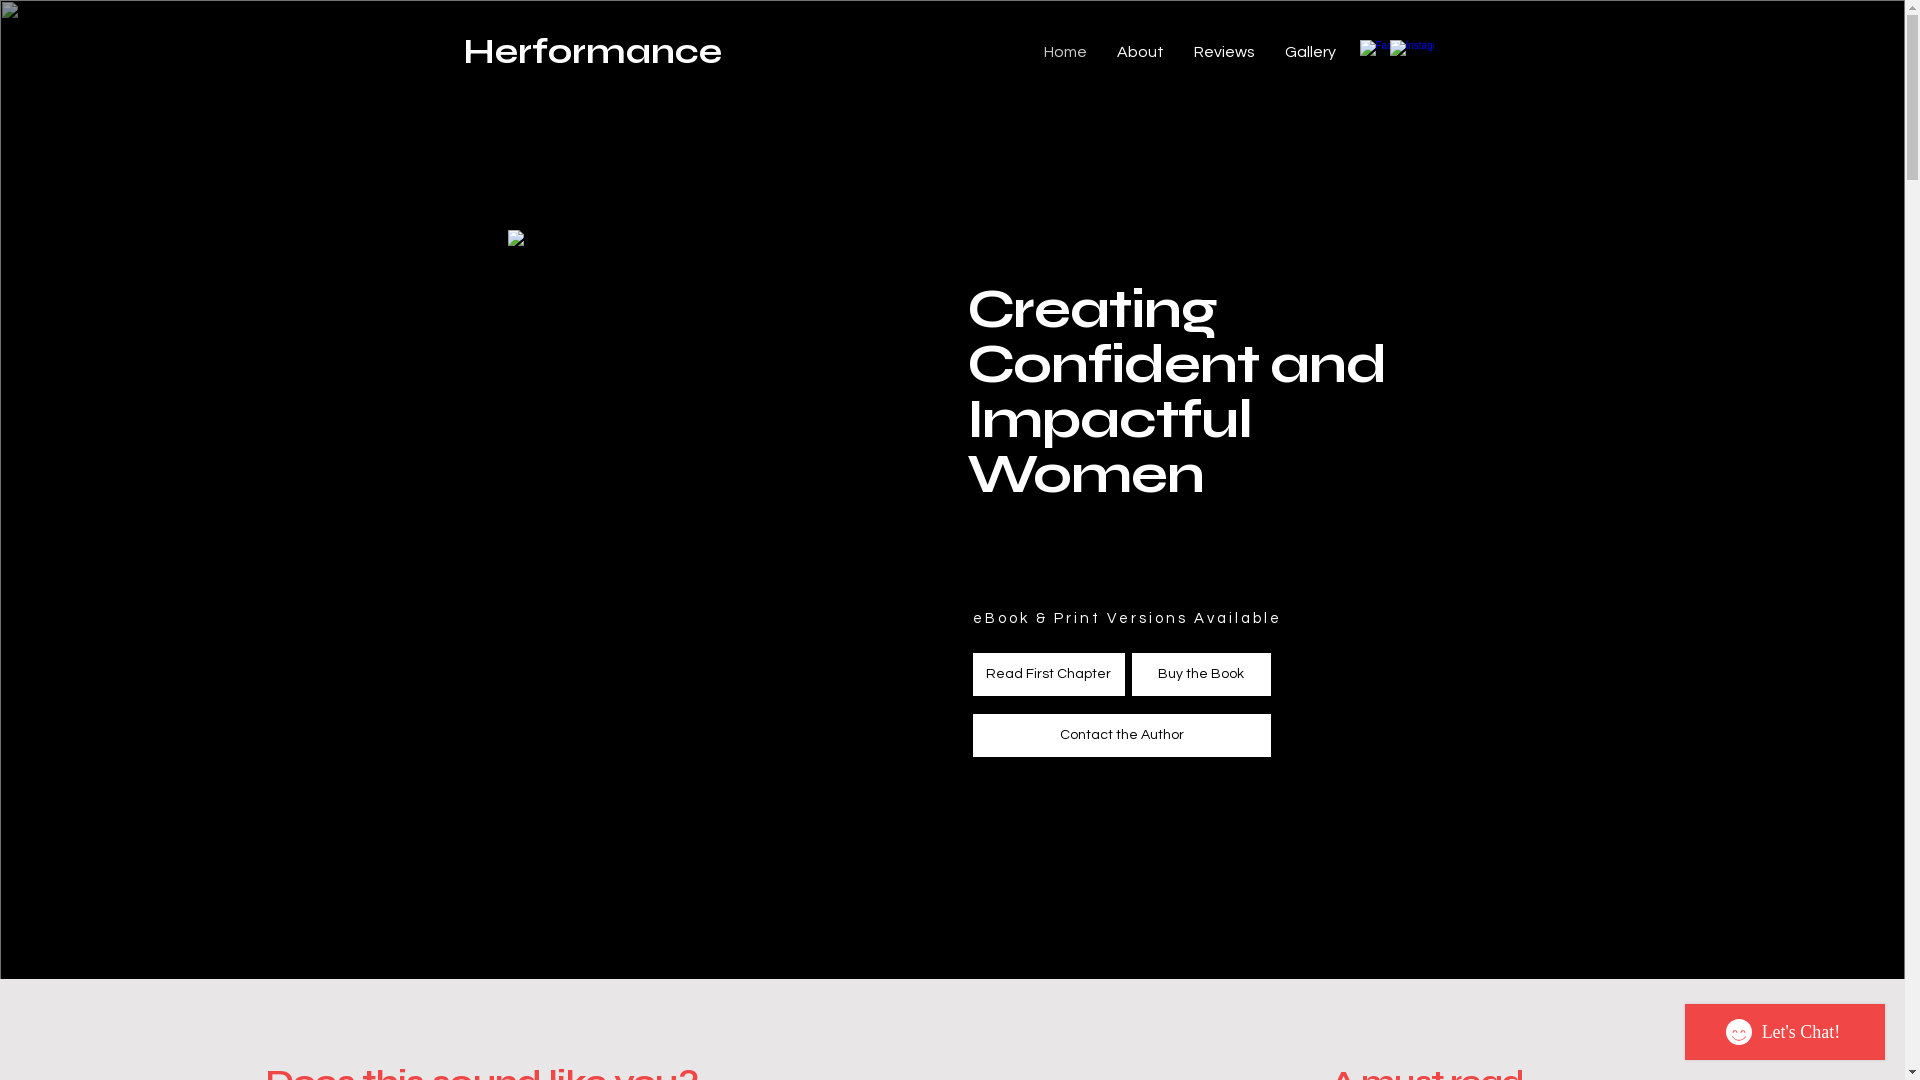 The width and height of the screenshot is (1920, 1080). What do you see at coordinates (1121, 736) in the screenshot?
I see `Contact the Author` at bounding box center [1121, 736].